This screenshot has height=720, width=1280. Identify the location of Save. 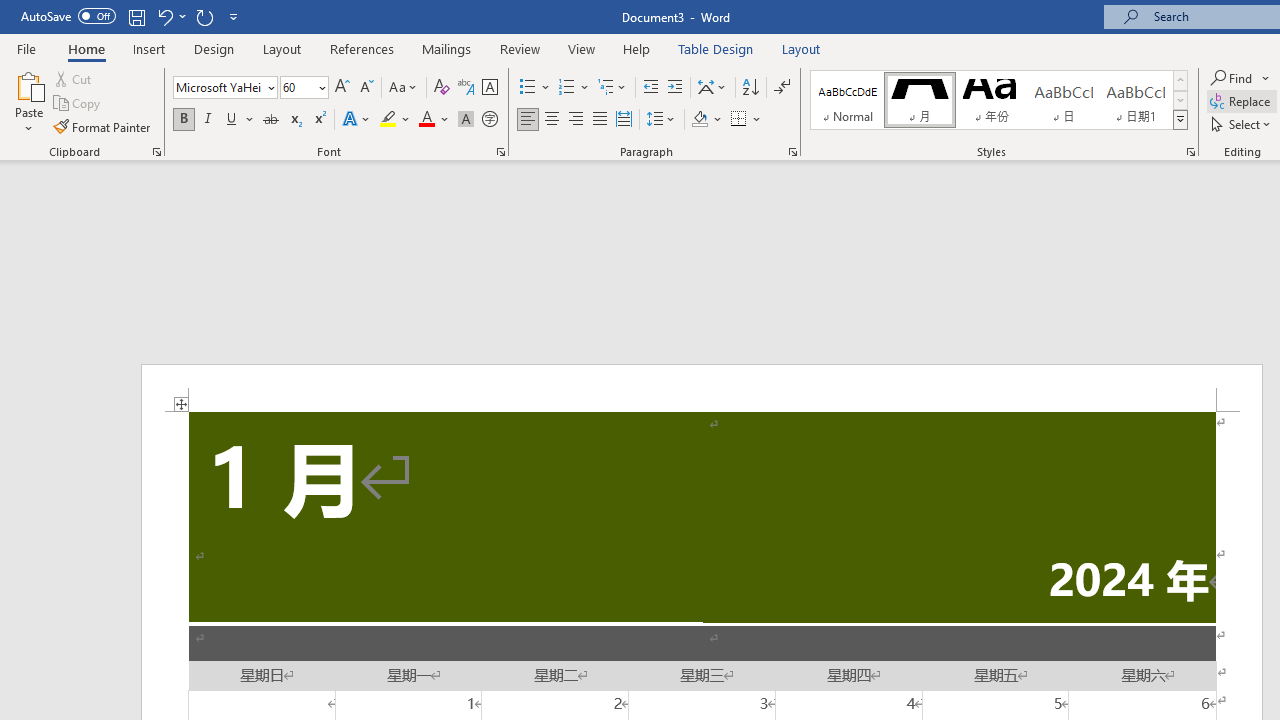
(136, 16).